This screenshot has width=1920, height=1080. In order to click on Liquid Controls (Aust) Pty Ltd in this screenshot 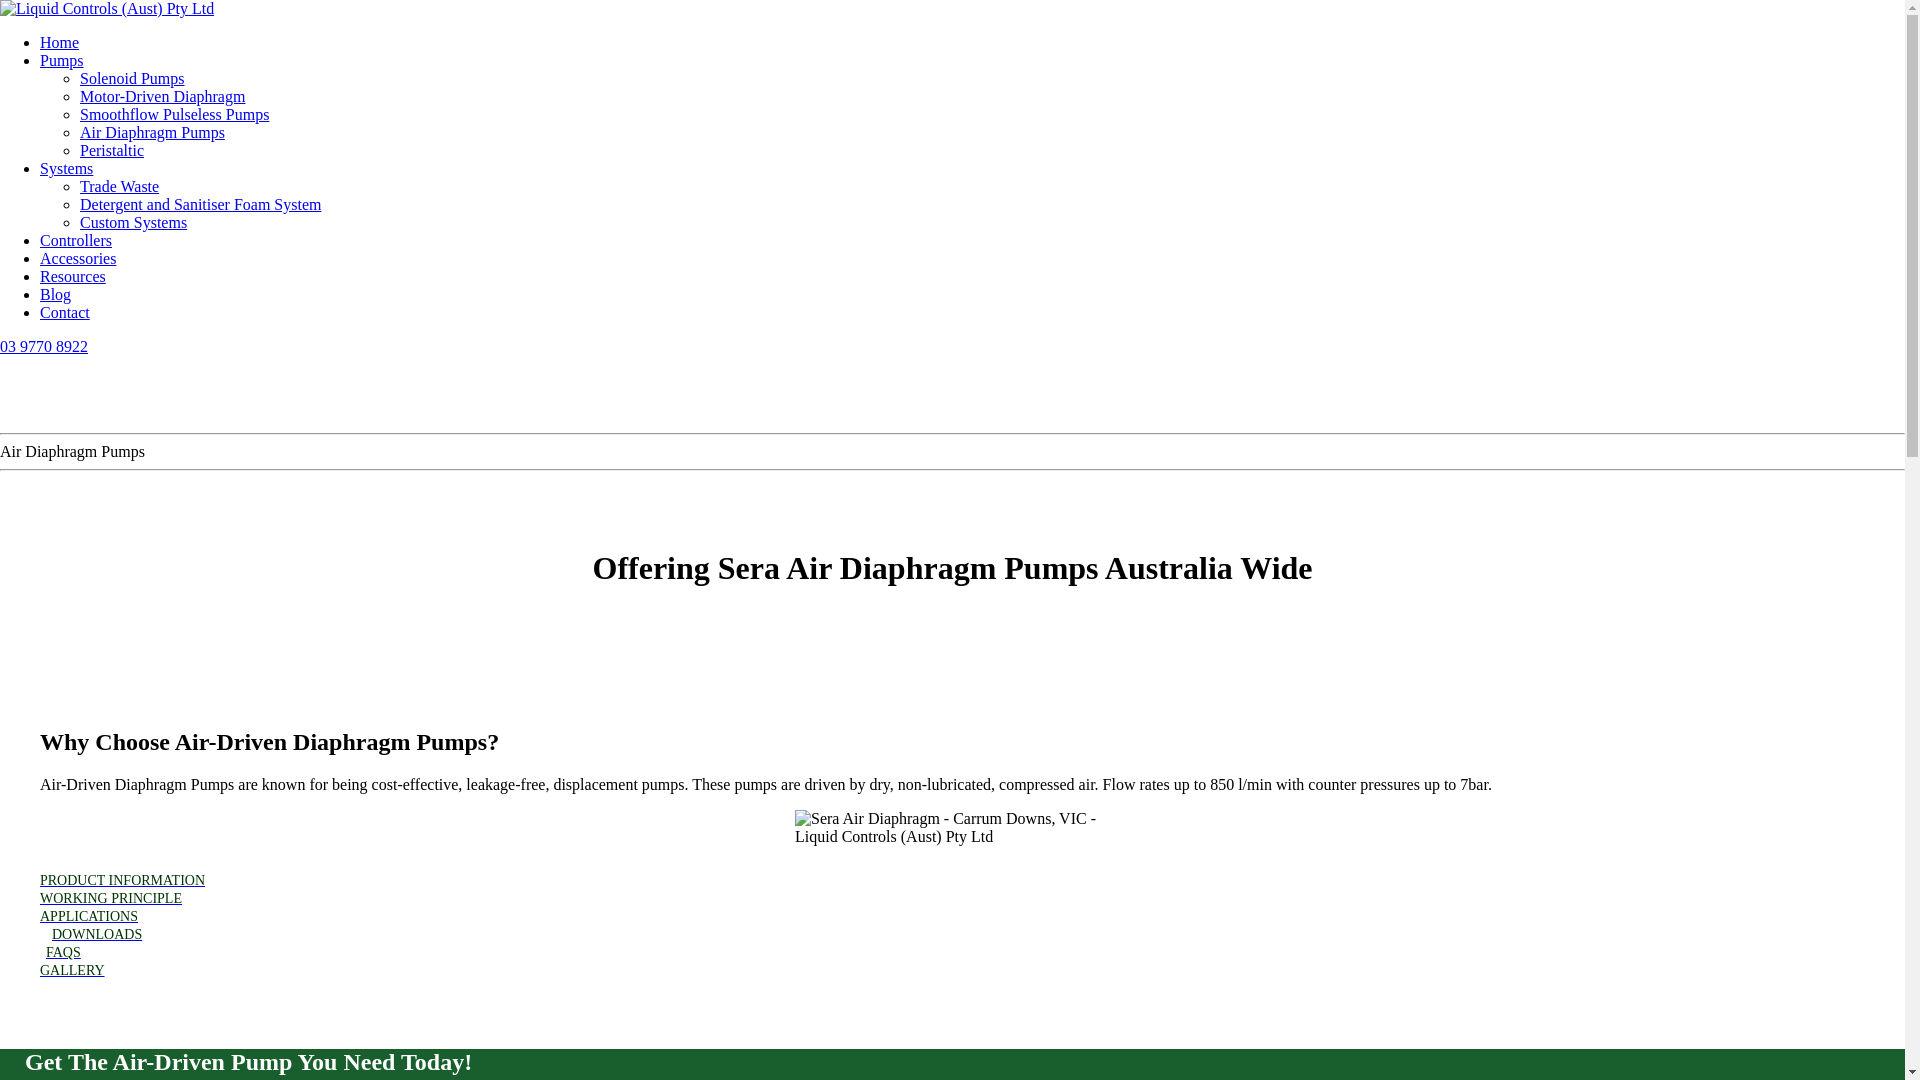, I will do `click(107, 9)`.